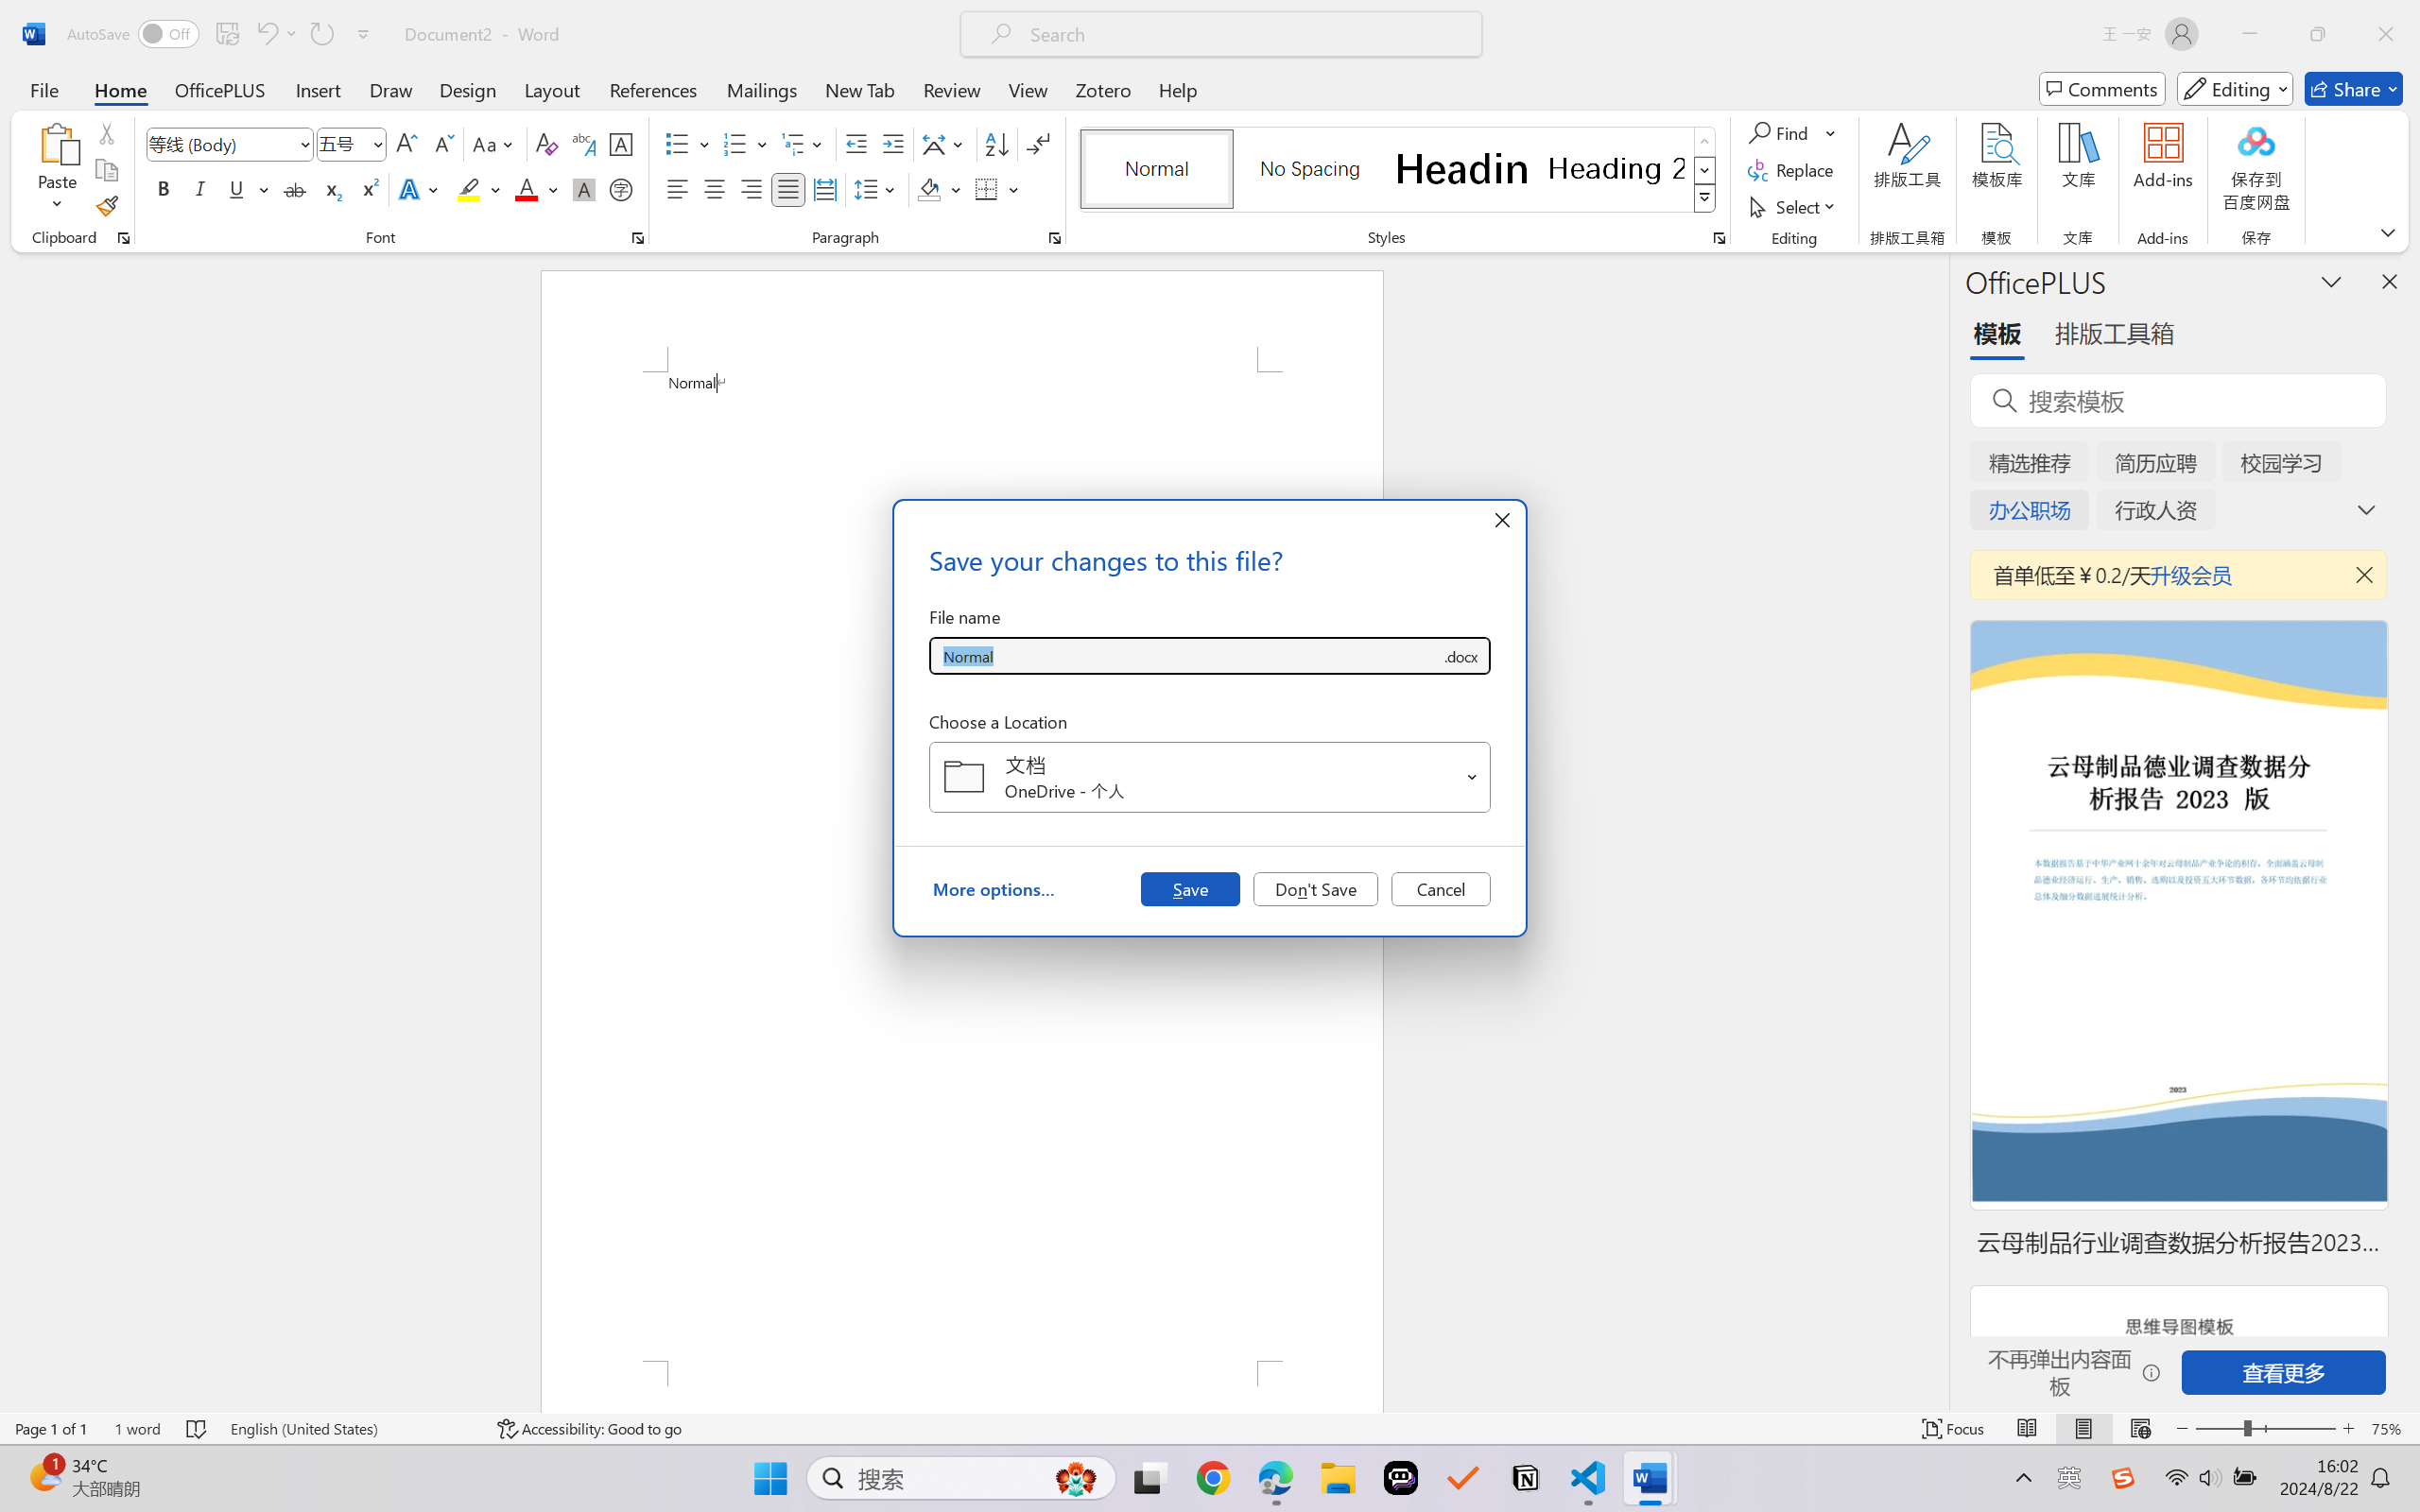 Image resolution: width=2420 pixels, height=1512 pixels. Describe the element at coordinates (1473, 777) in the screenshot. I see `Open` at that location.